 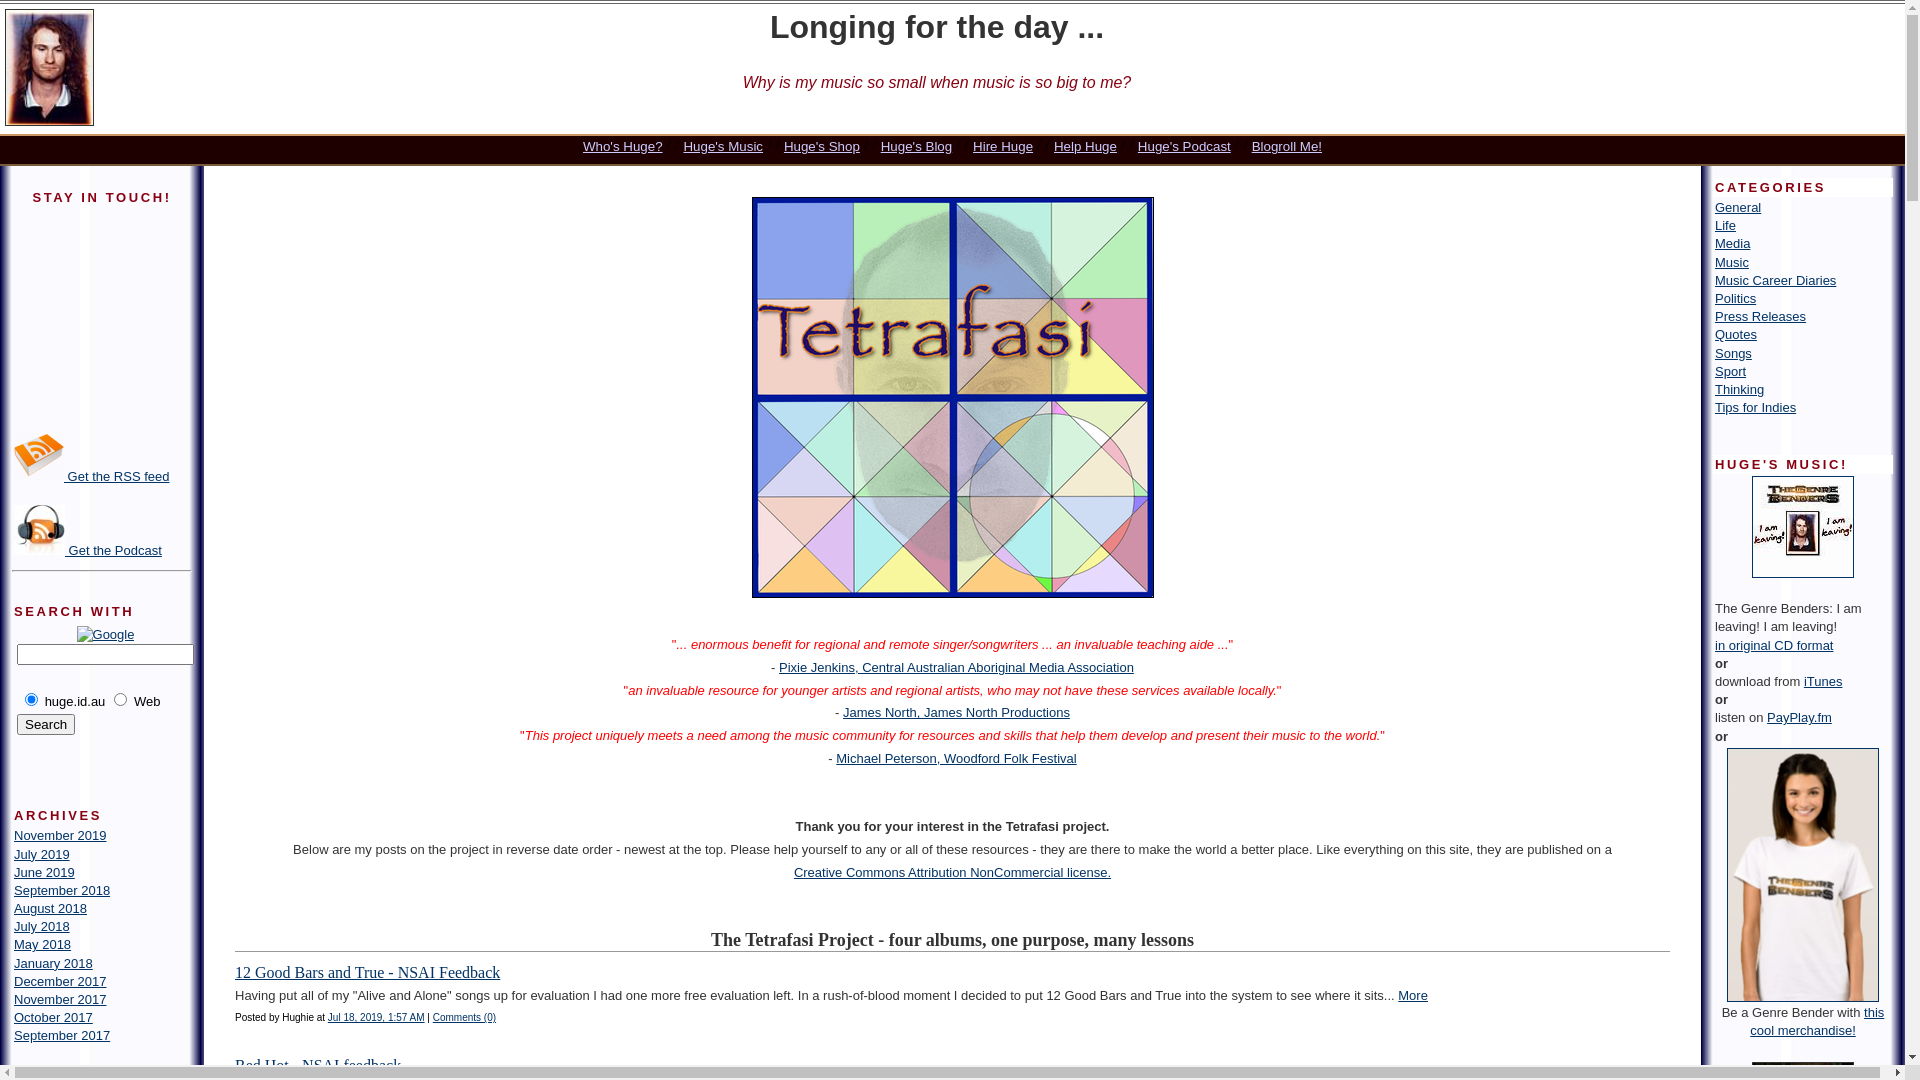 I want to click on Michael Peterson, Woodford Folk Festival, so click(x=956, y=758).